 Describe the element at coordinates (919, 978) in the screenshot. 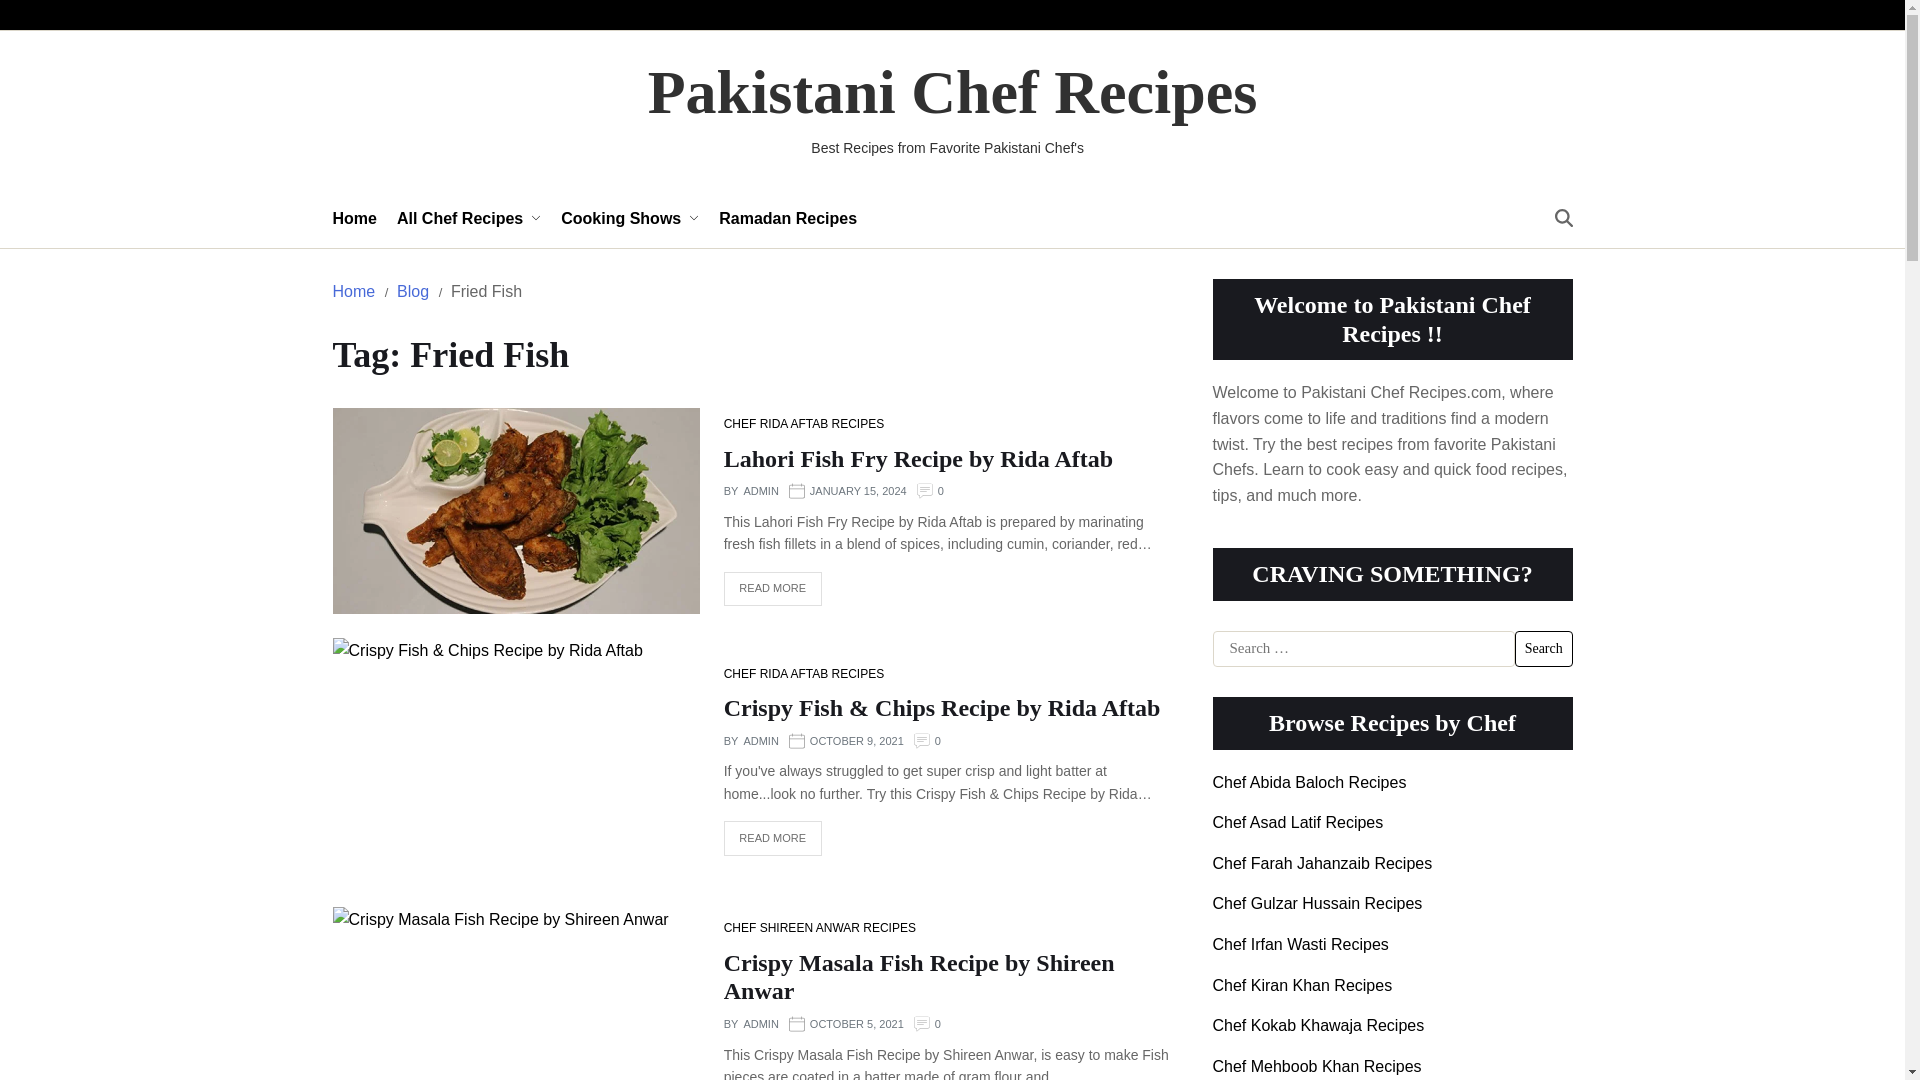

I see `Crispy Masala Fish Recipe by Shireen Anwar` at that location.